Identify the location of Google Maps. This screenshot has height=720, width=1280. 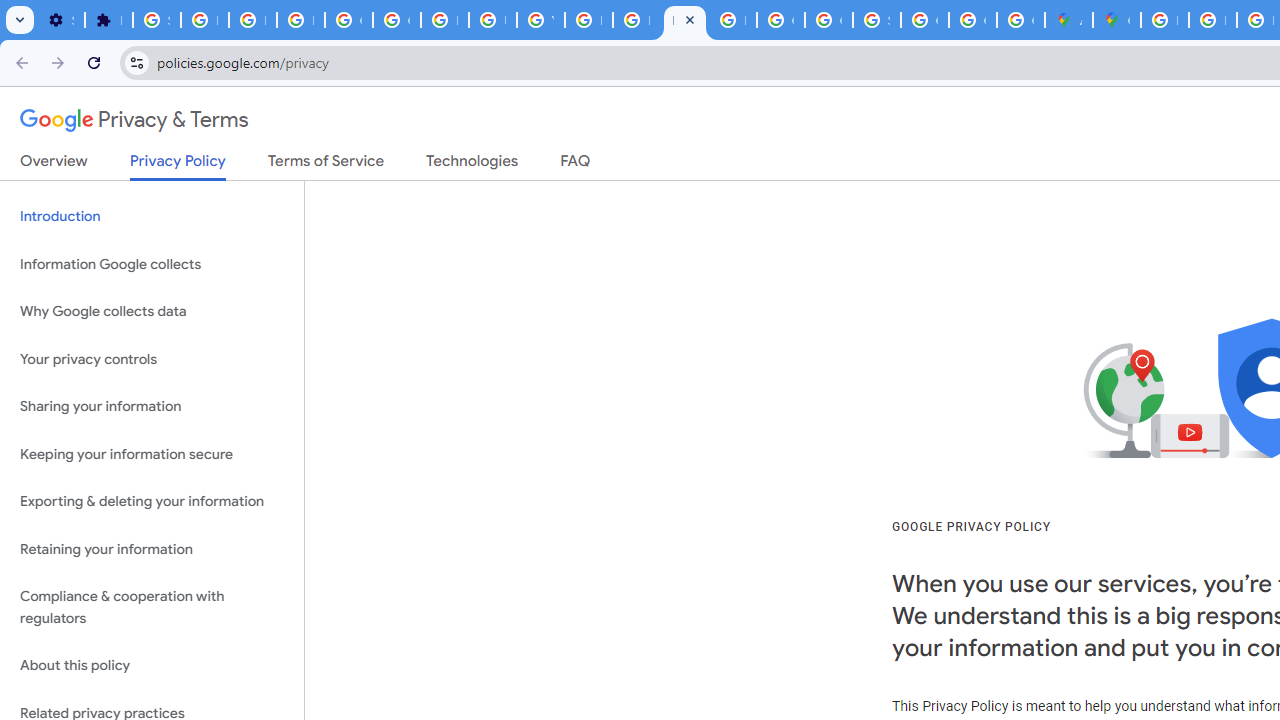
(1116, 20).